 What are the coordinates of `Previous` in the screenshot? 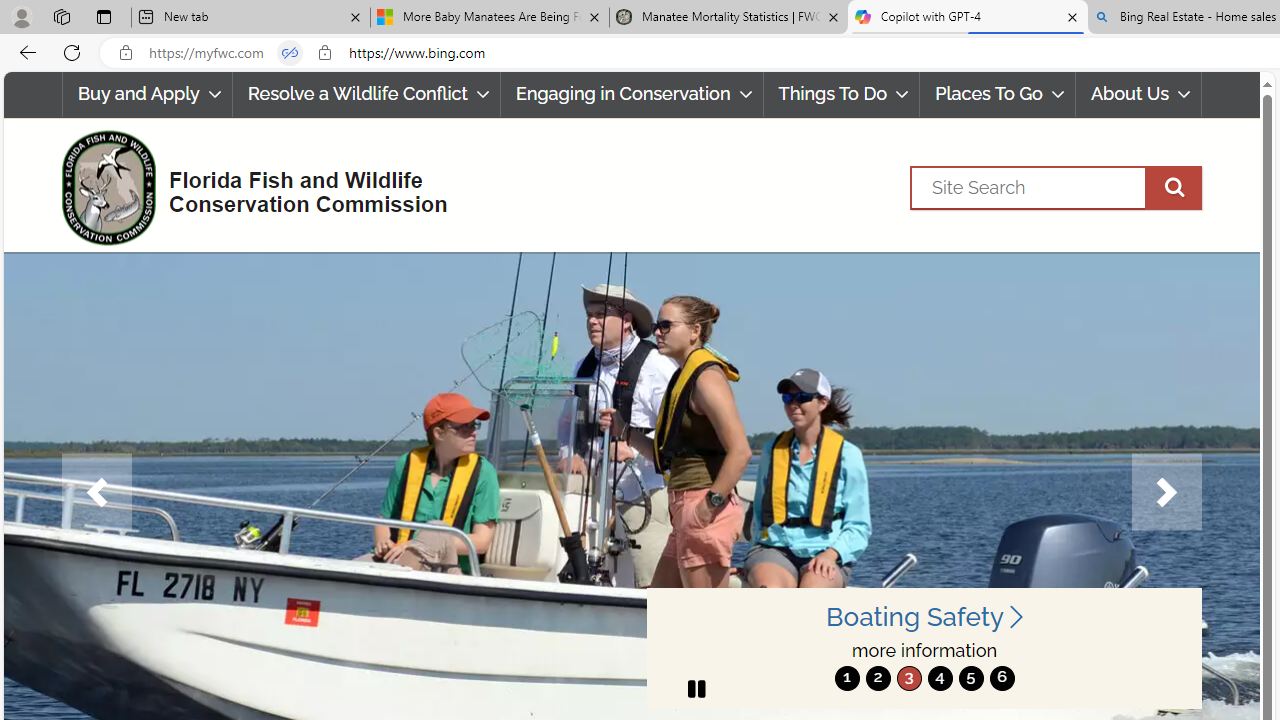 It's located at (96, 492).